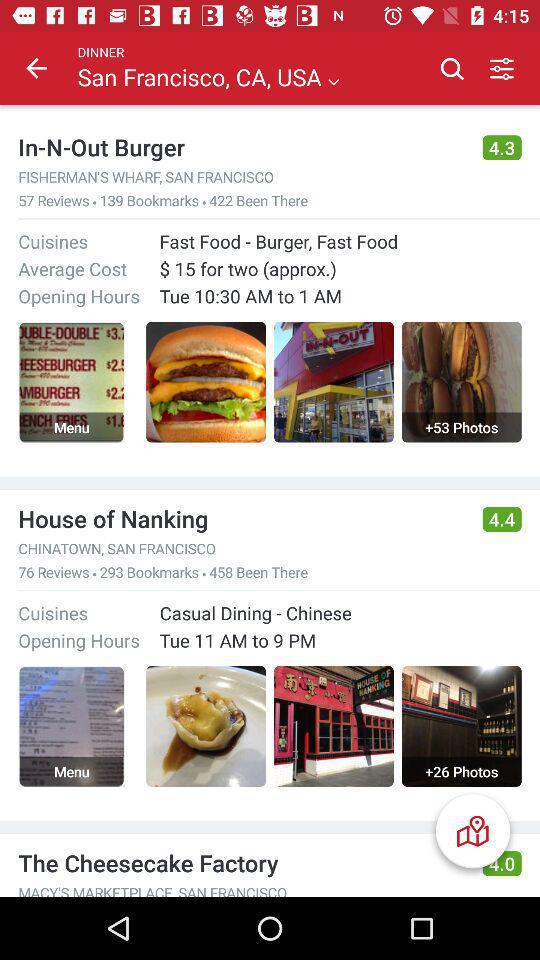  Describe the element at coordinates (241, 147) in the screenshot. I see `choose icon next to the 4.3 icon` at that location.